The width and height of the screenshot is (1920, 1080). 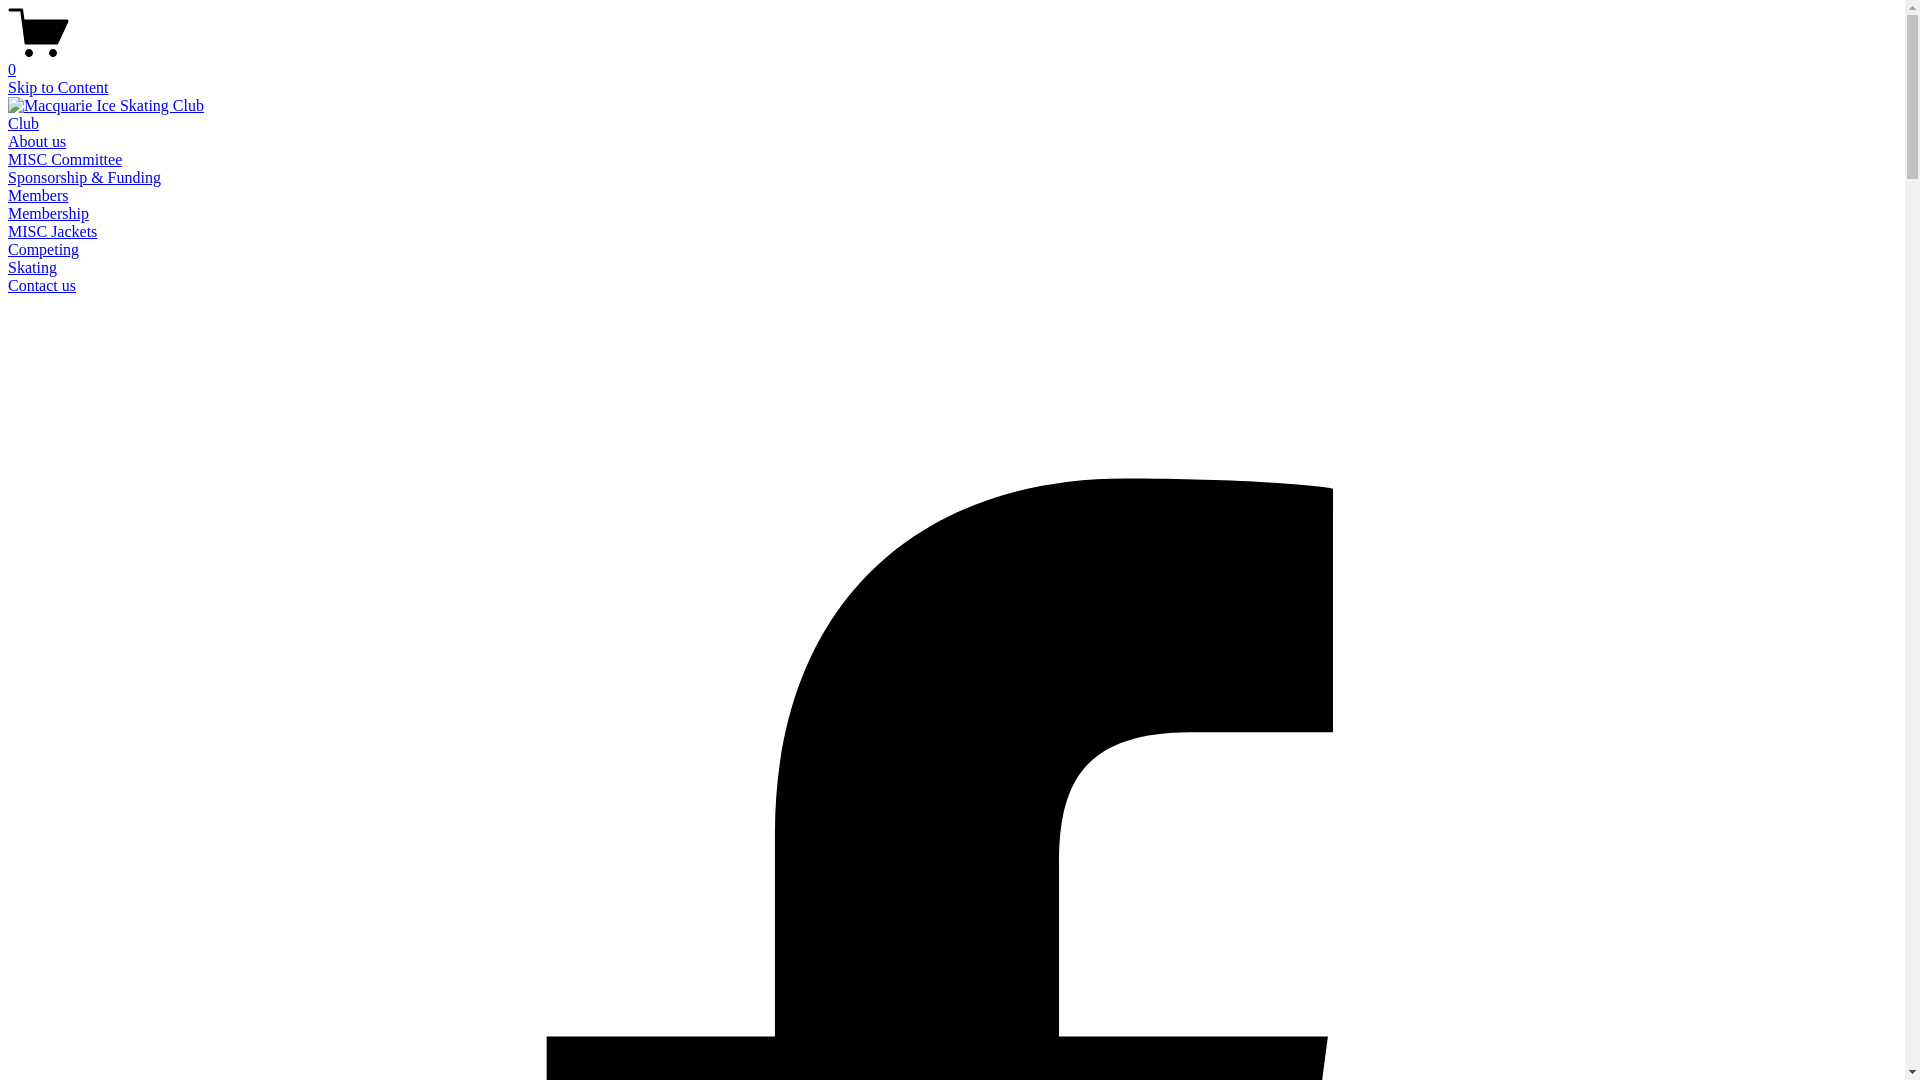 What do you see at coordinates (44, 250) in the screenshot?
I see `Competing` at bounding box center [44, 250].